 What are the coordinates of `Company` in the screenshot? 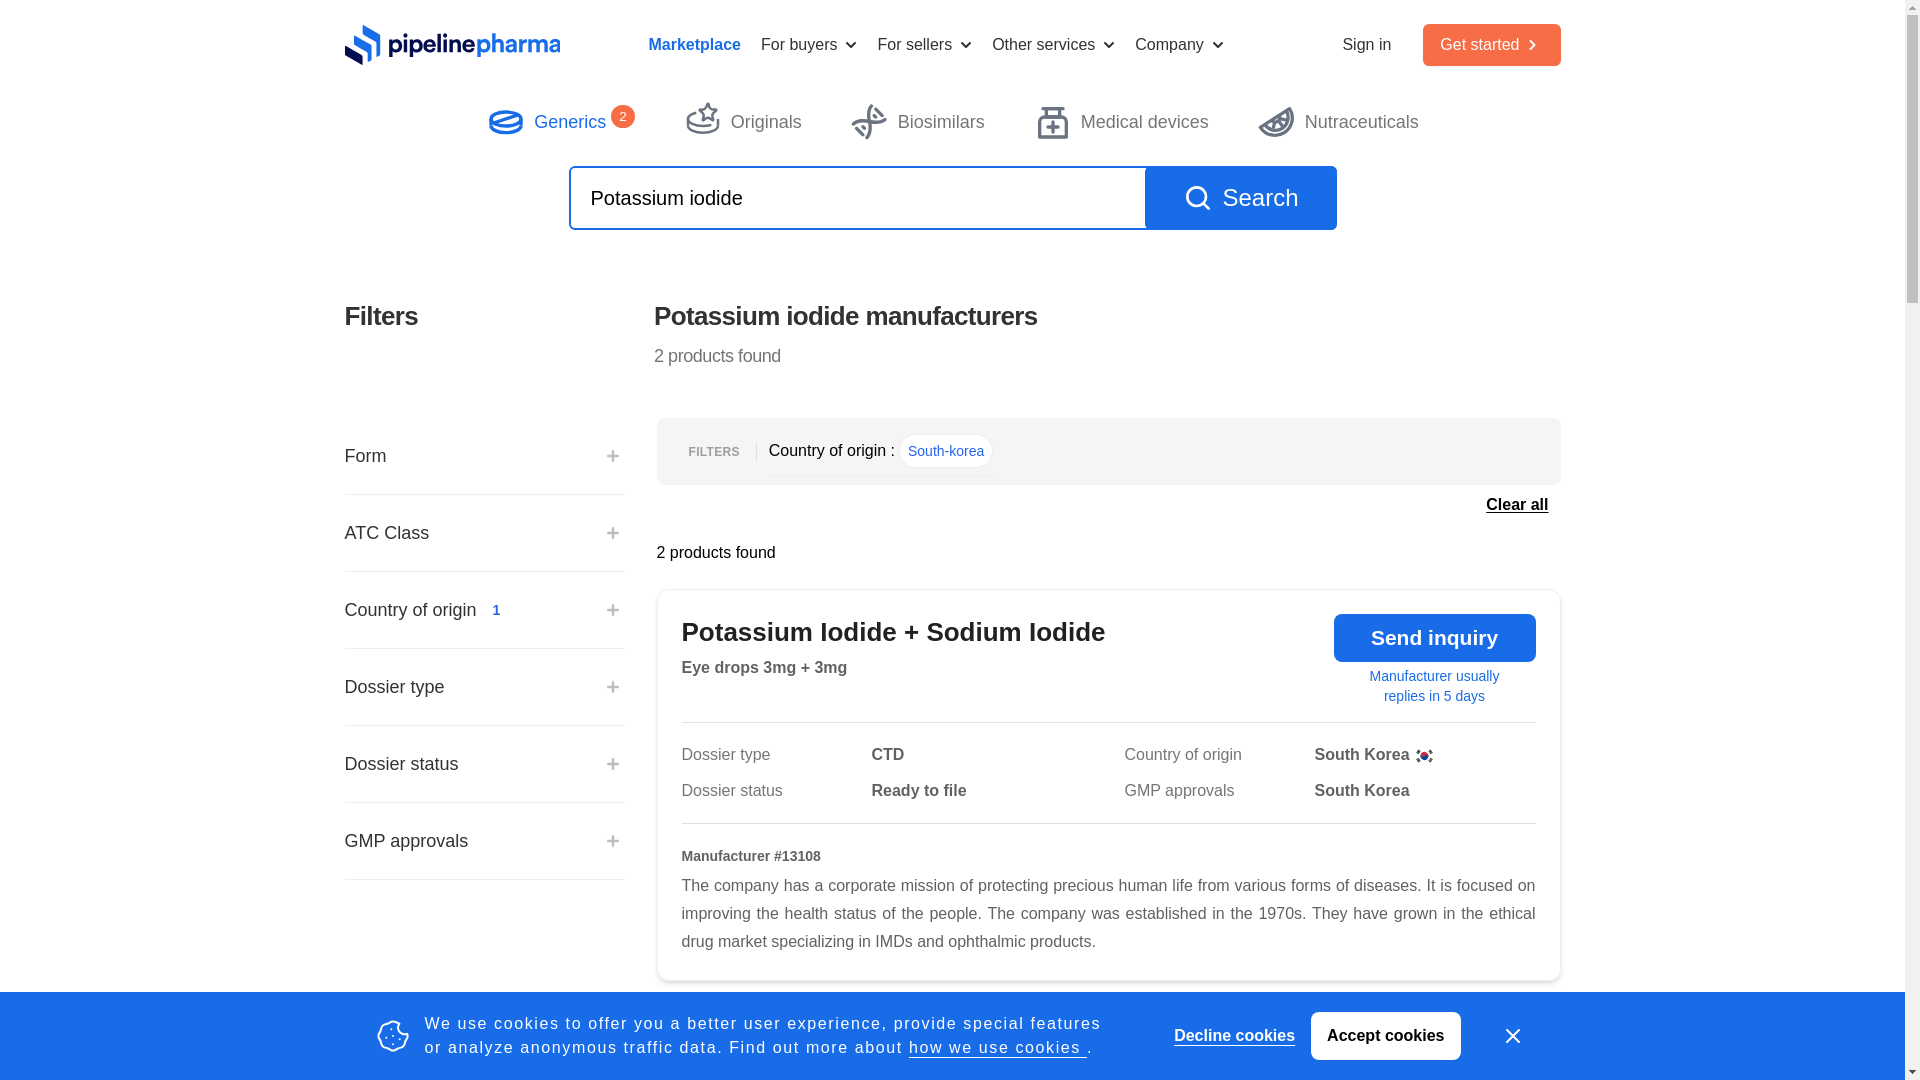 It's located at (1178, 45).